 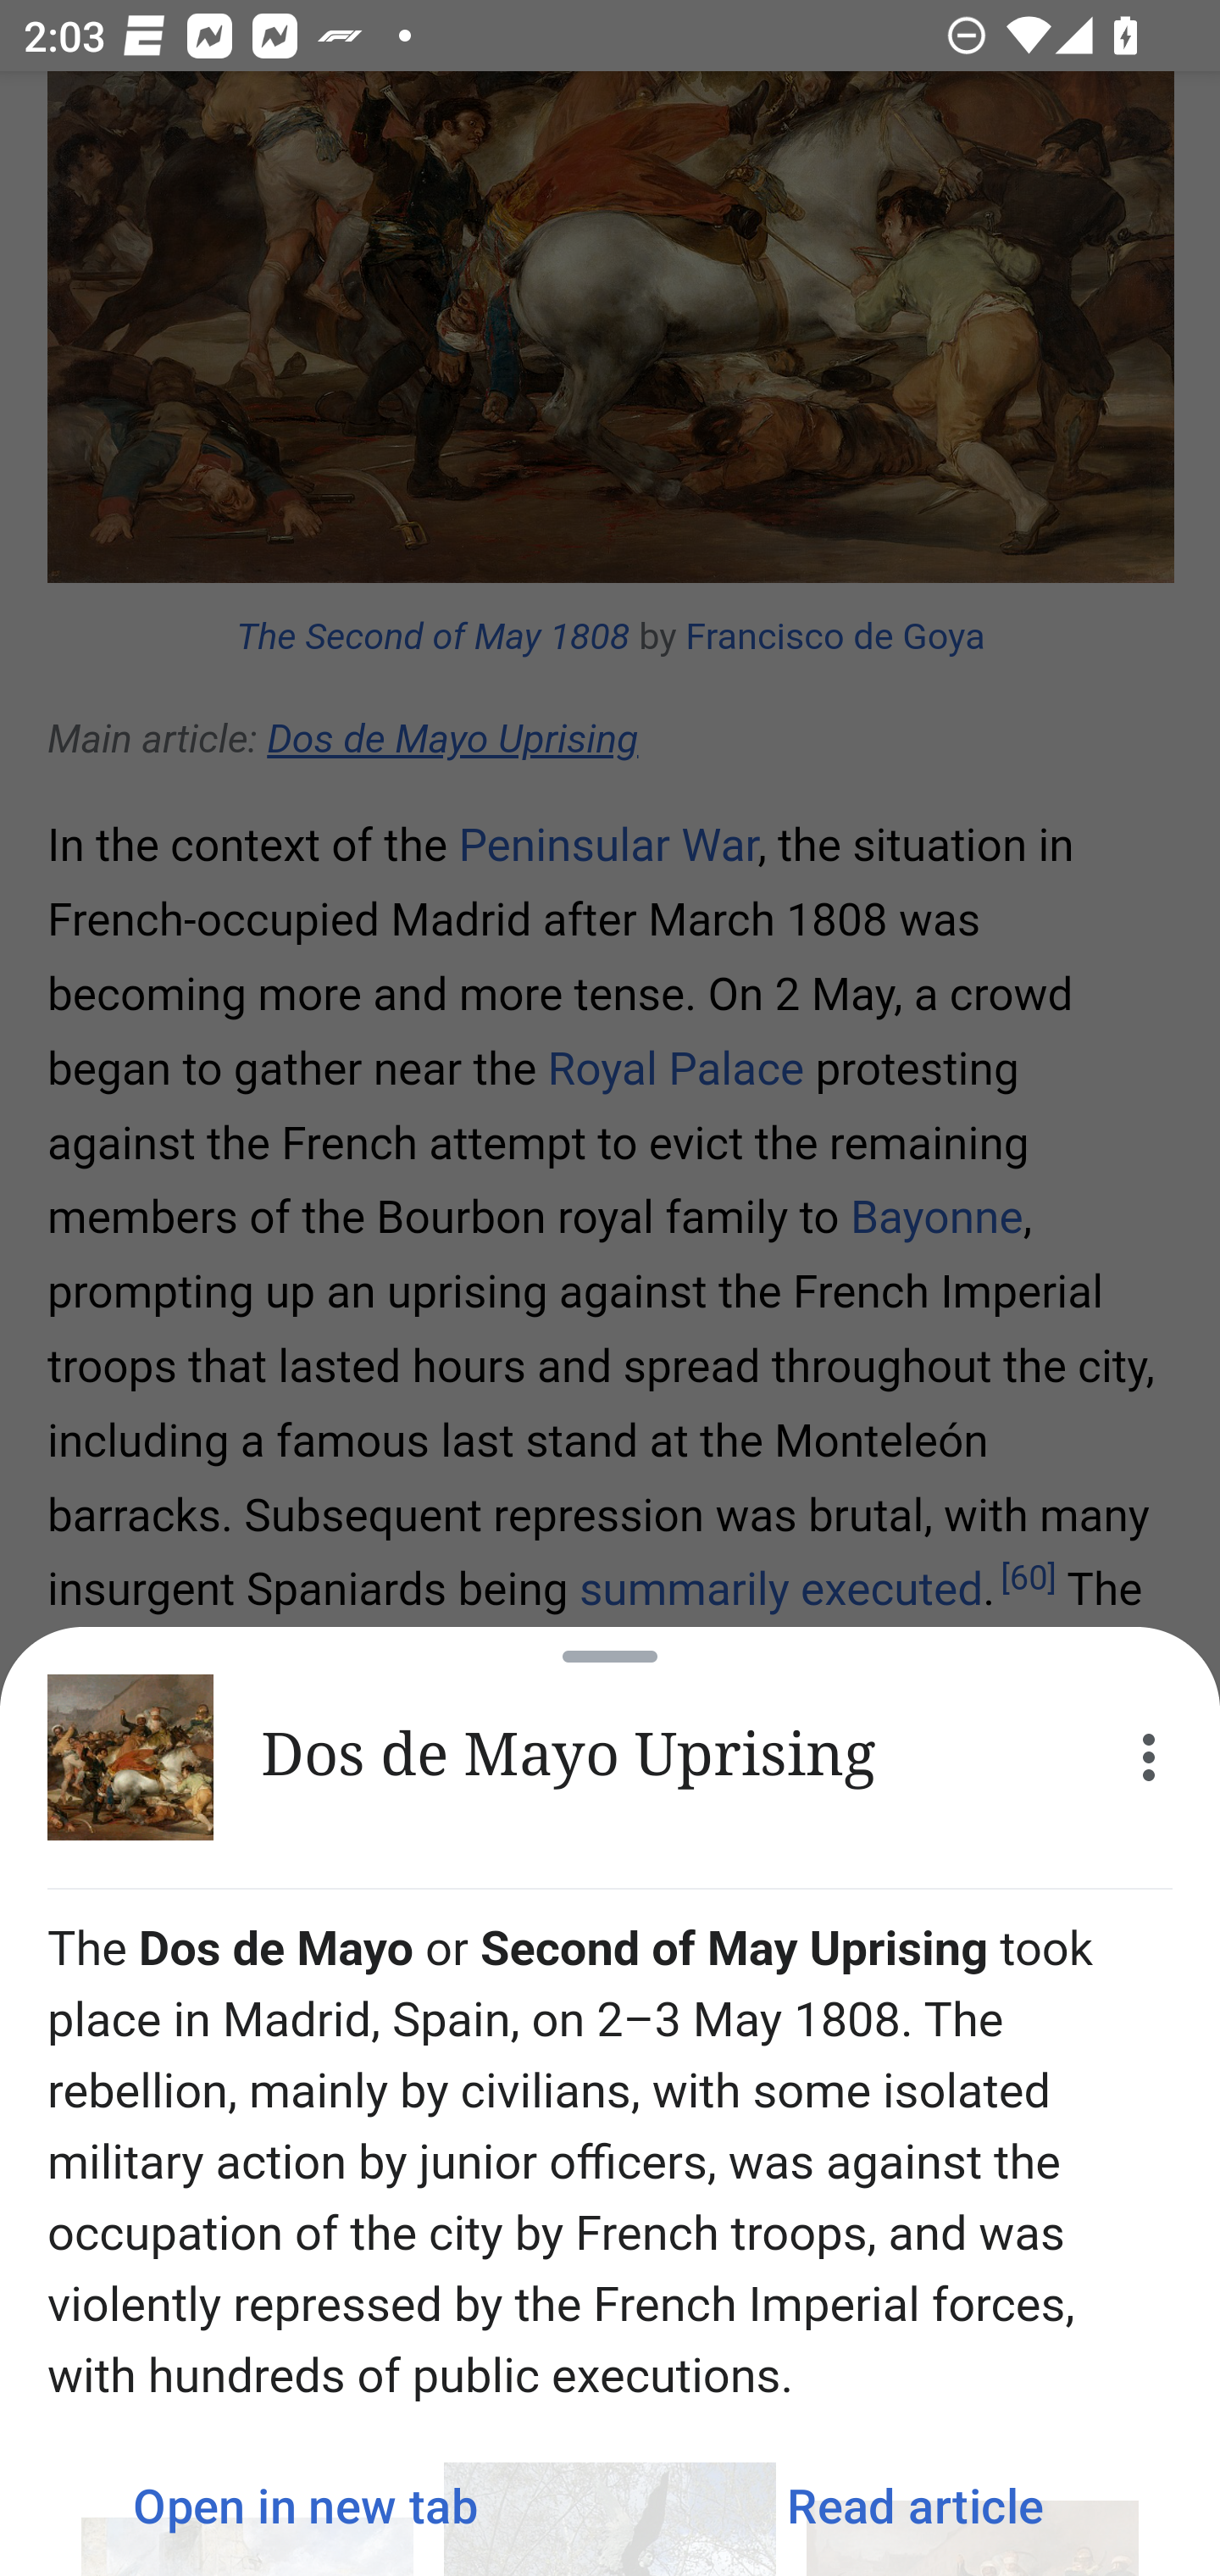 What do you see at coordinates (305, 2505) in the screenshot?
I see `Open in new tab` at bounding box center [305, 2505].